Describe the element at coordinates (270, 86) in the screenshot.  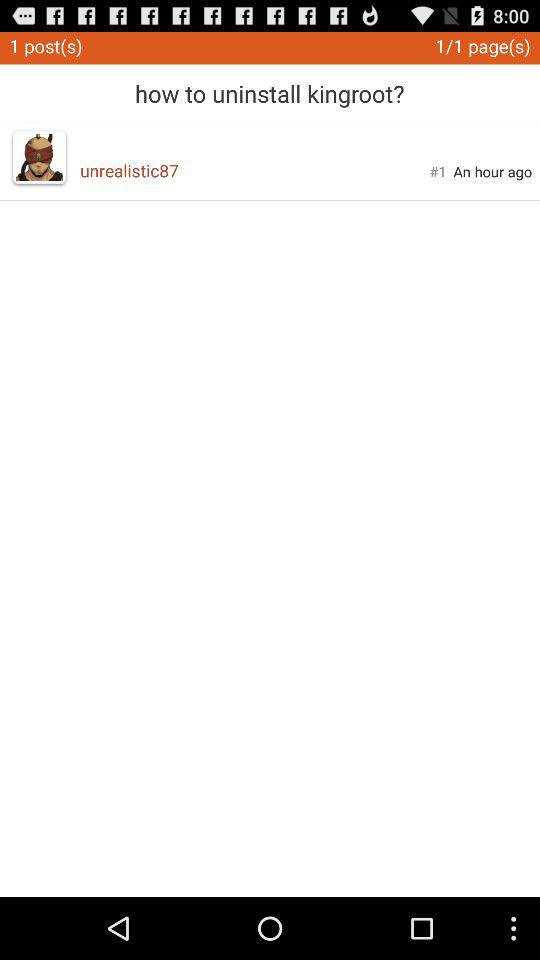
I see `launch the item to the right of the 1 post(s) item` at that location.